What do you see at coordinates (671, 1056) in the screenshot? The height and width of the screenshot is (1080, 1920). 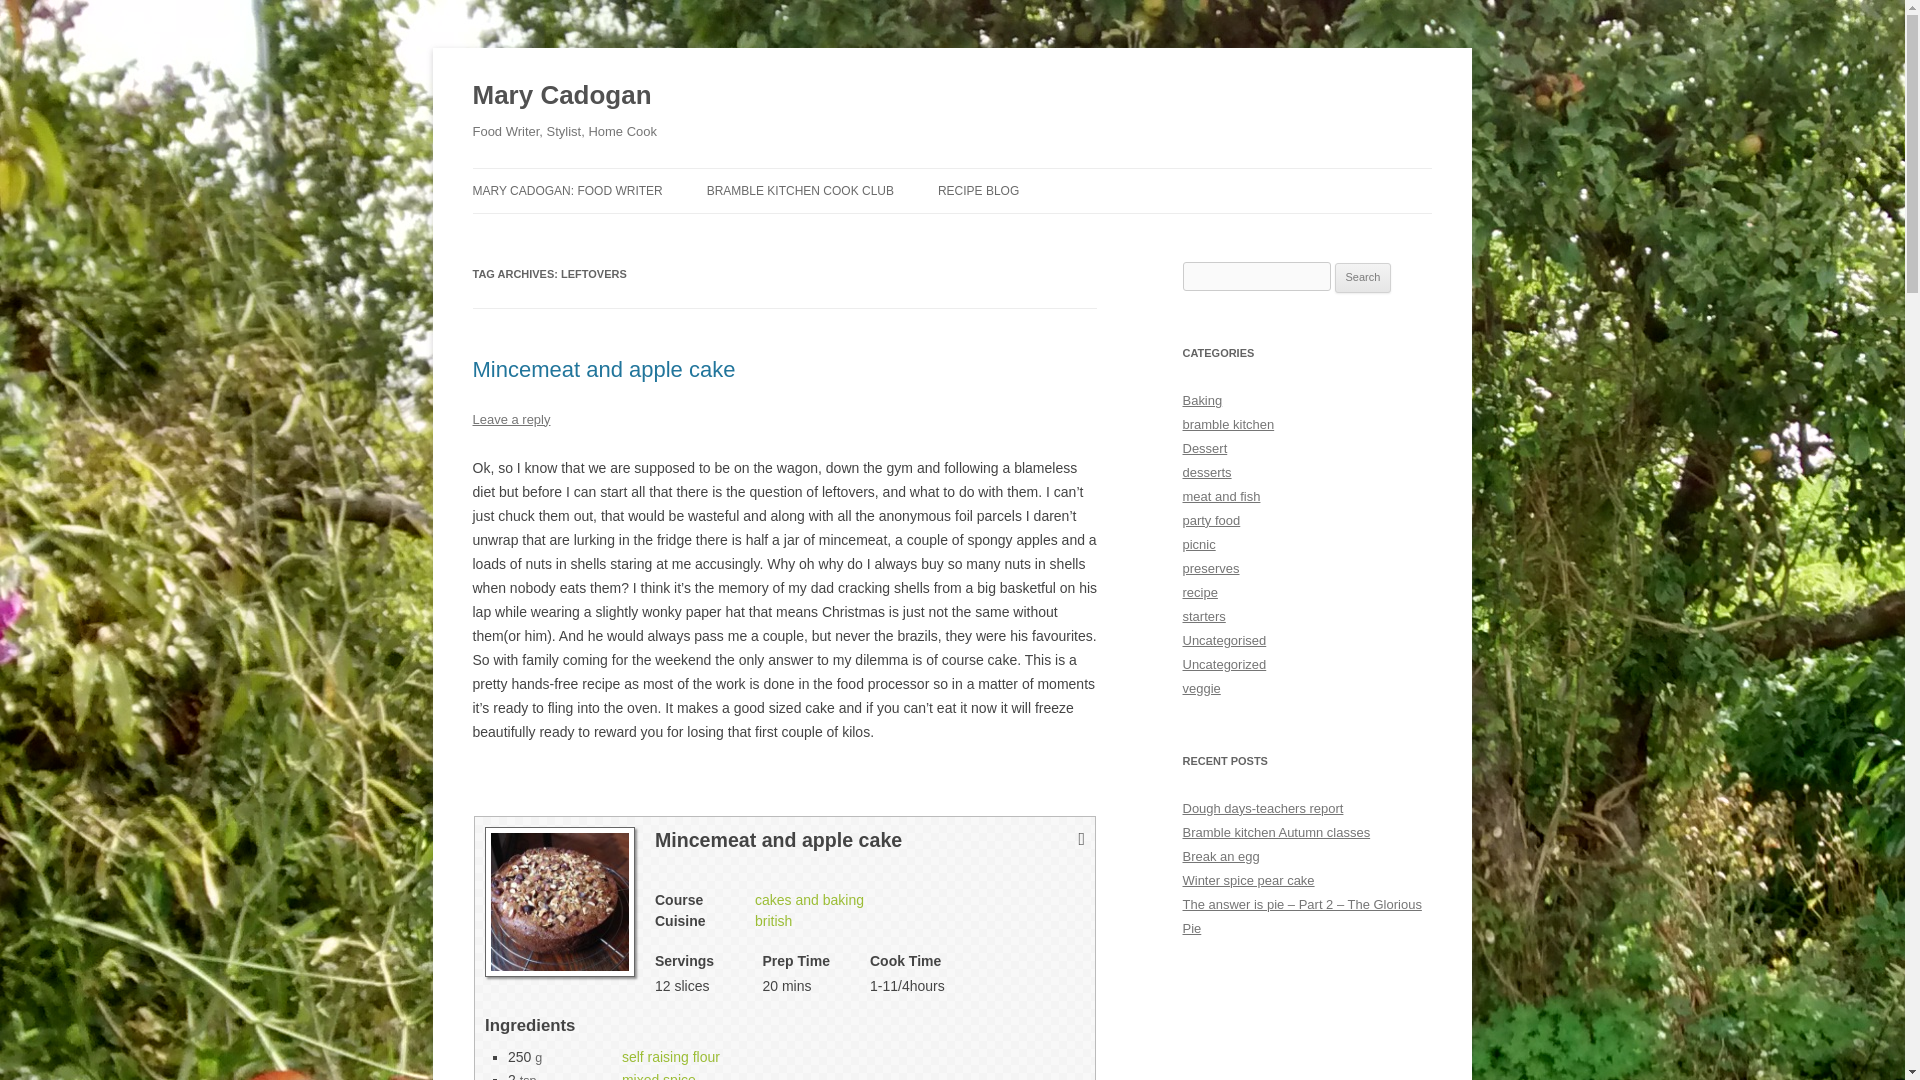 I see `self raising flour` at bounding box center [671, 1056].